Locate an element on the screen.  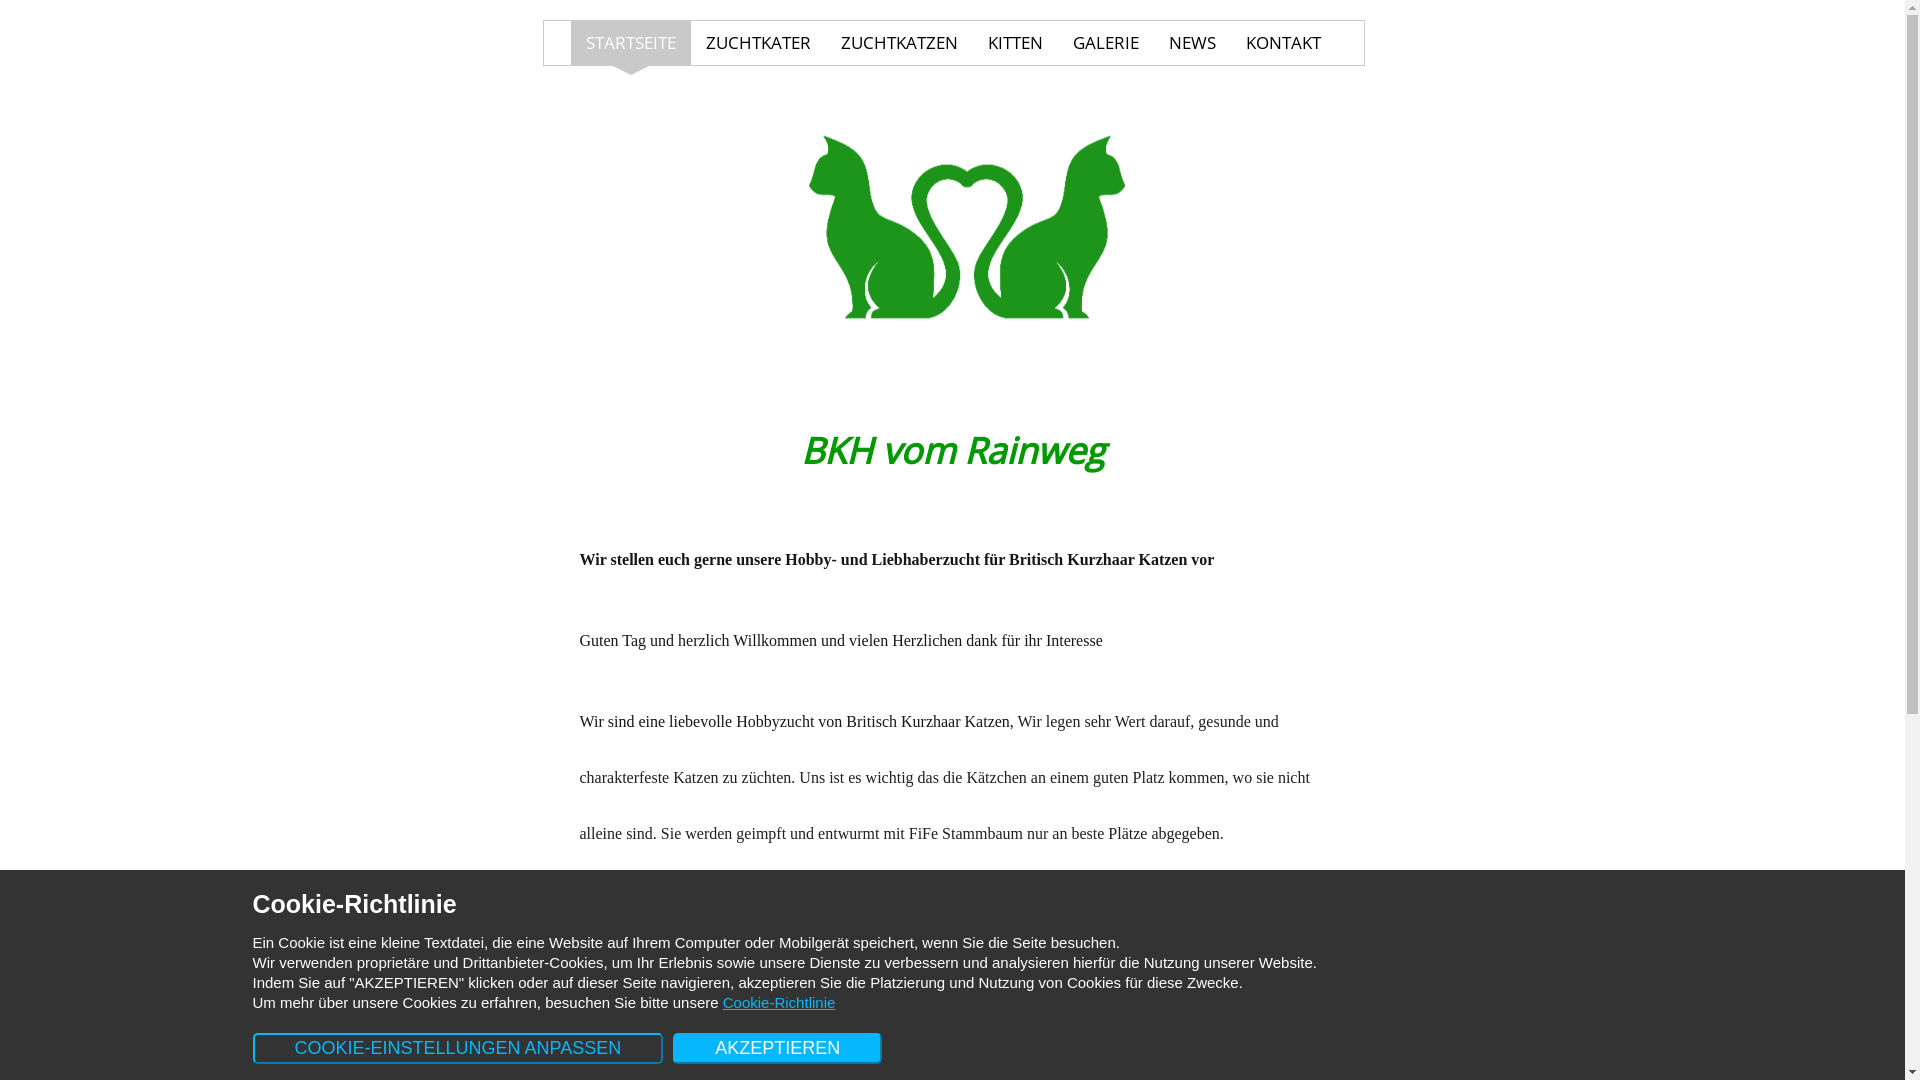
STARTSEITE is located at coordinates (631, 43).